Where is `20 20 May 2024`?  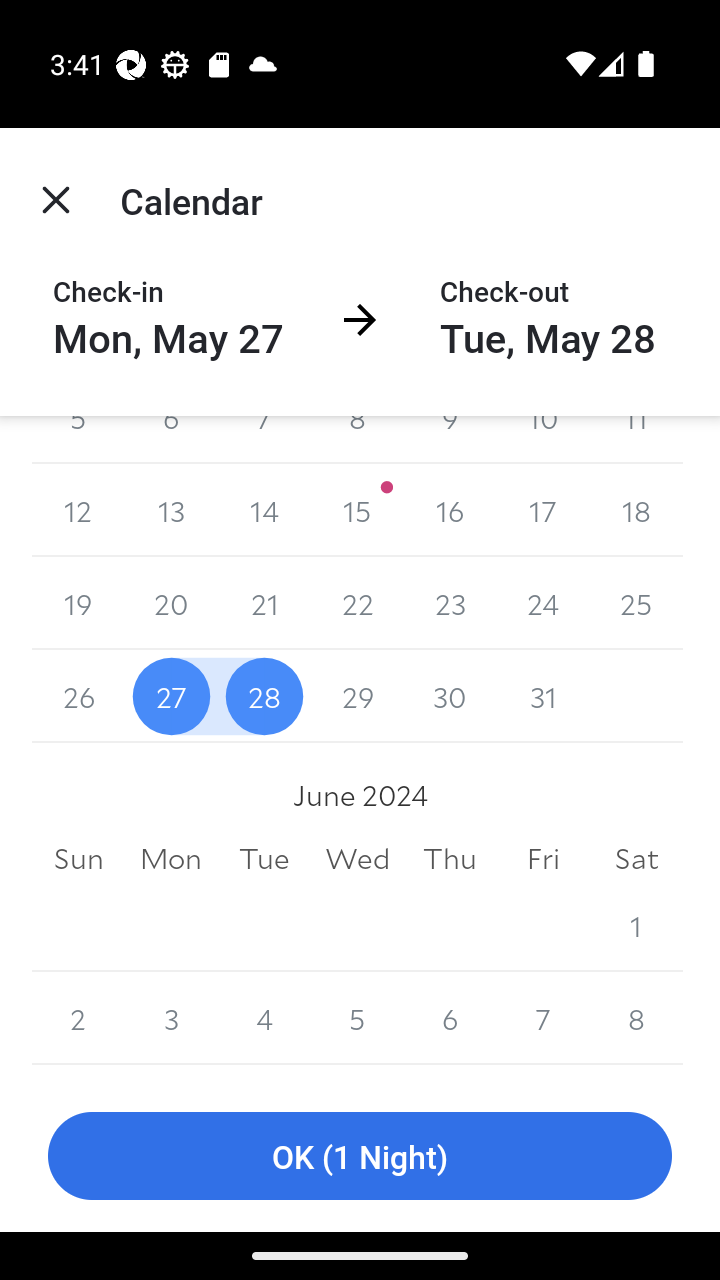
20 20 May 2024 is located at coordinates (172, 603).